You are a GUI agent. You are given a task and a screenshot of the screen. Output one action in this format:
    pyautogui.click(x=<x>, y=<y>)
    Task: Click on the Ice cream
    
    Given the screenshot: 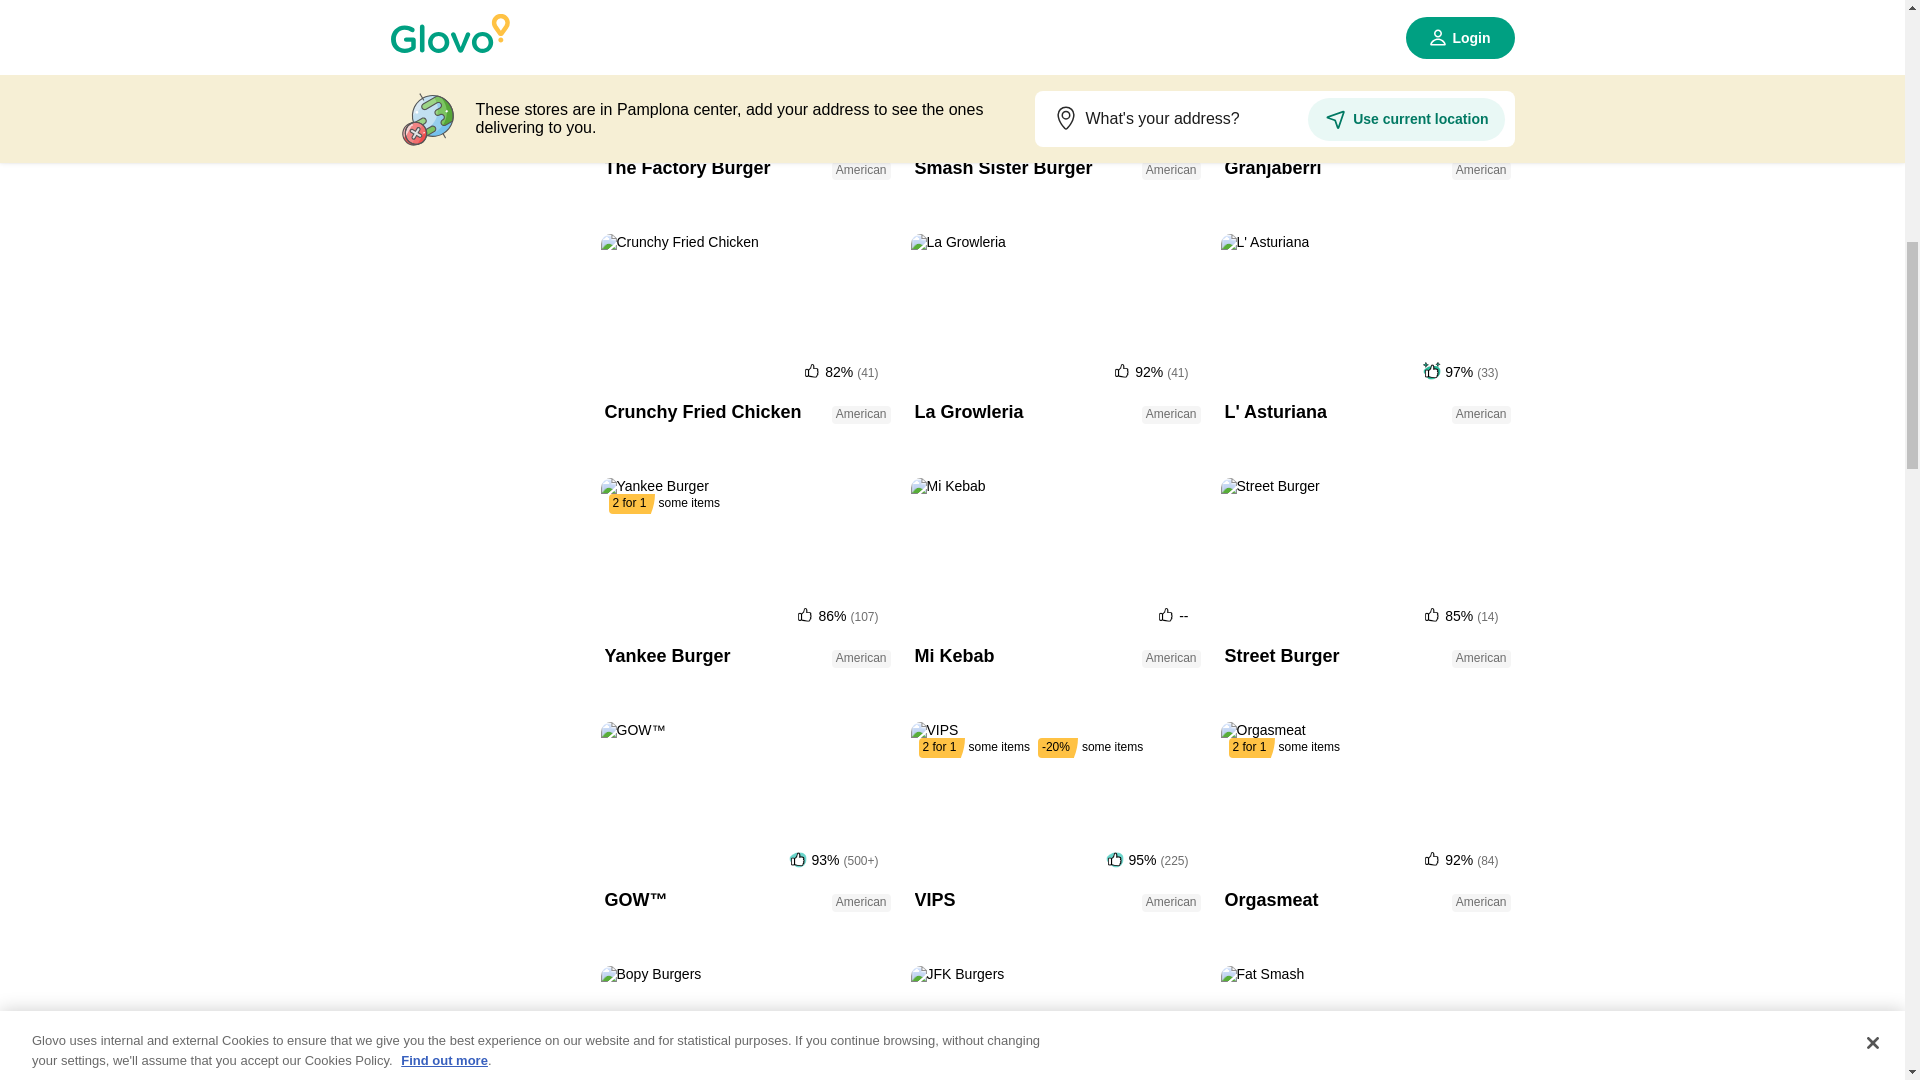 What is the action you would take?
    pyautogui.click(x=486, y=38)
    